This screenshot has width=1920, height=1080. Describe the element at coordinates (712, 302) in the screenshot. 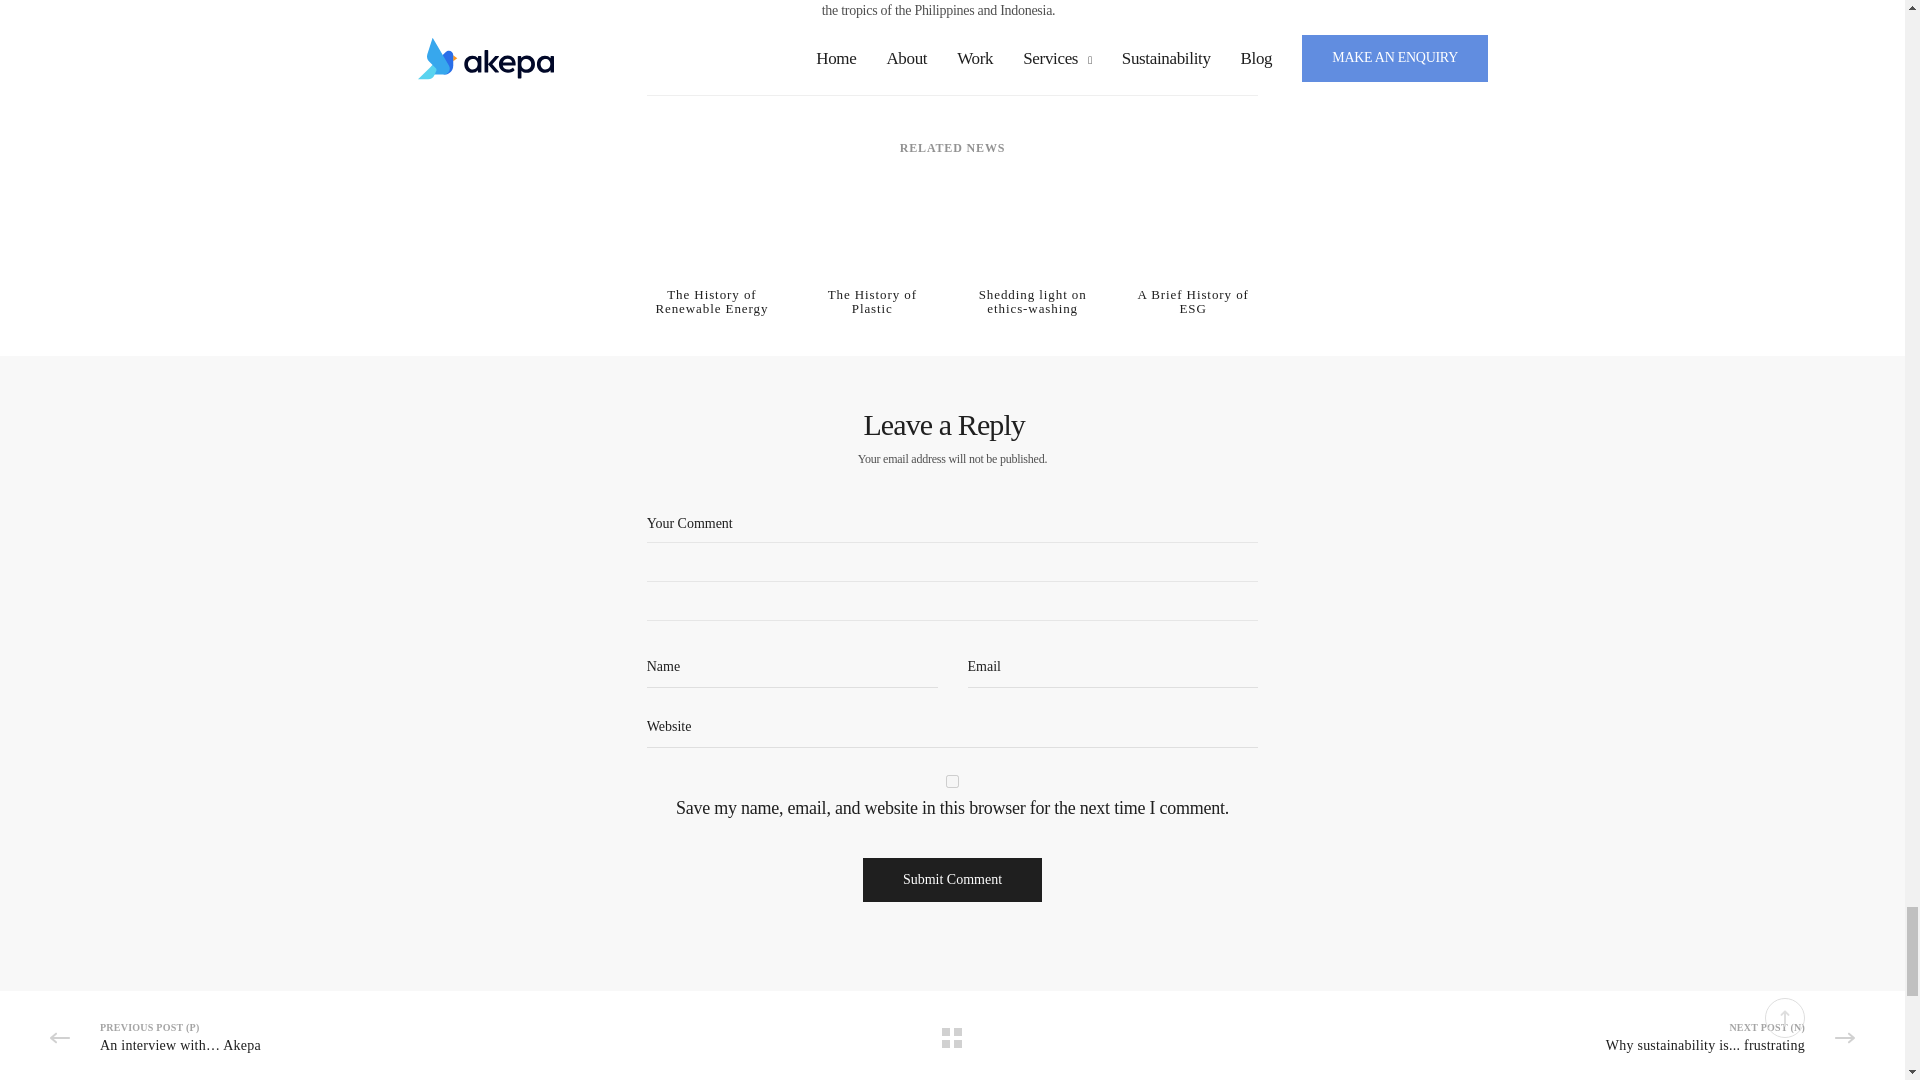

I see `The History of Renewable Energy` at that location.